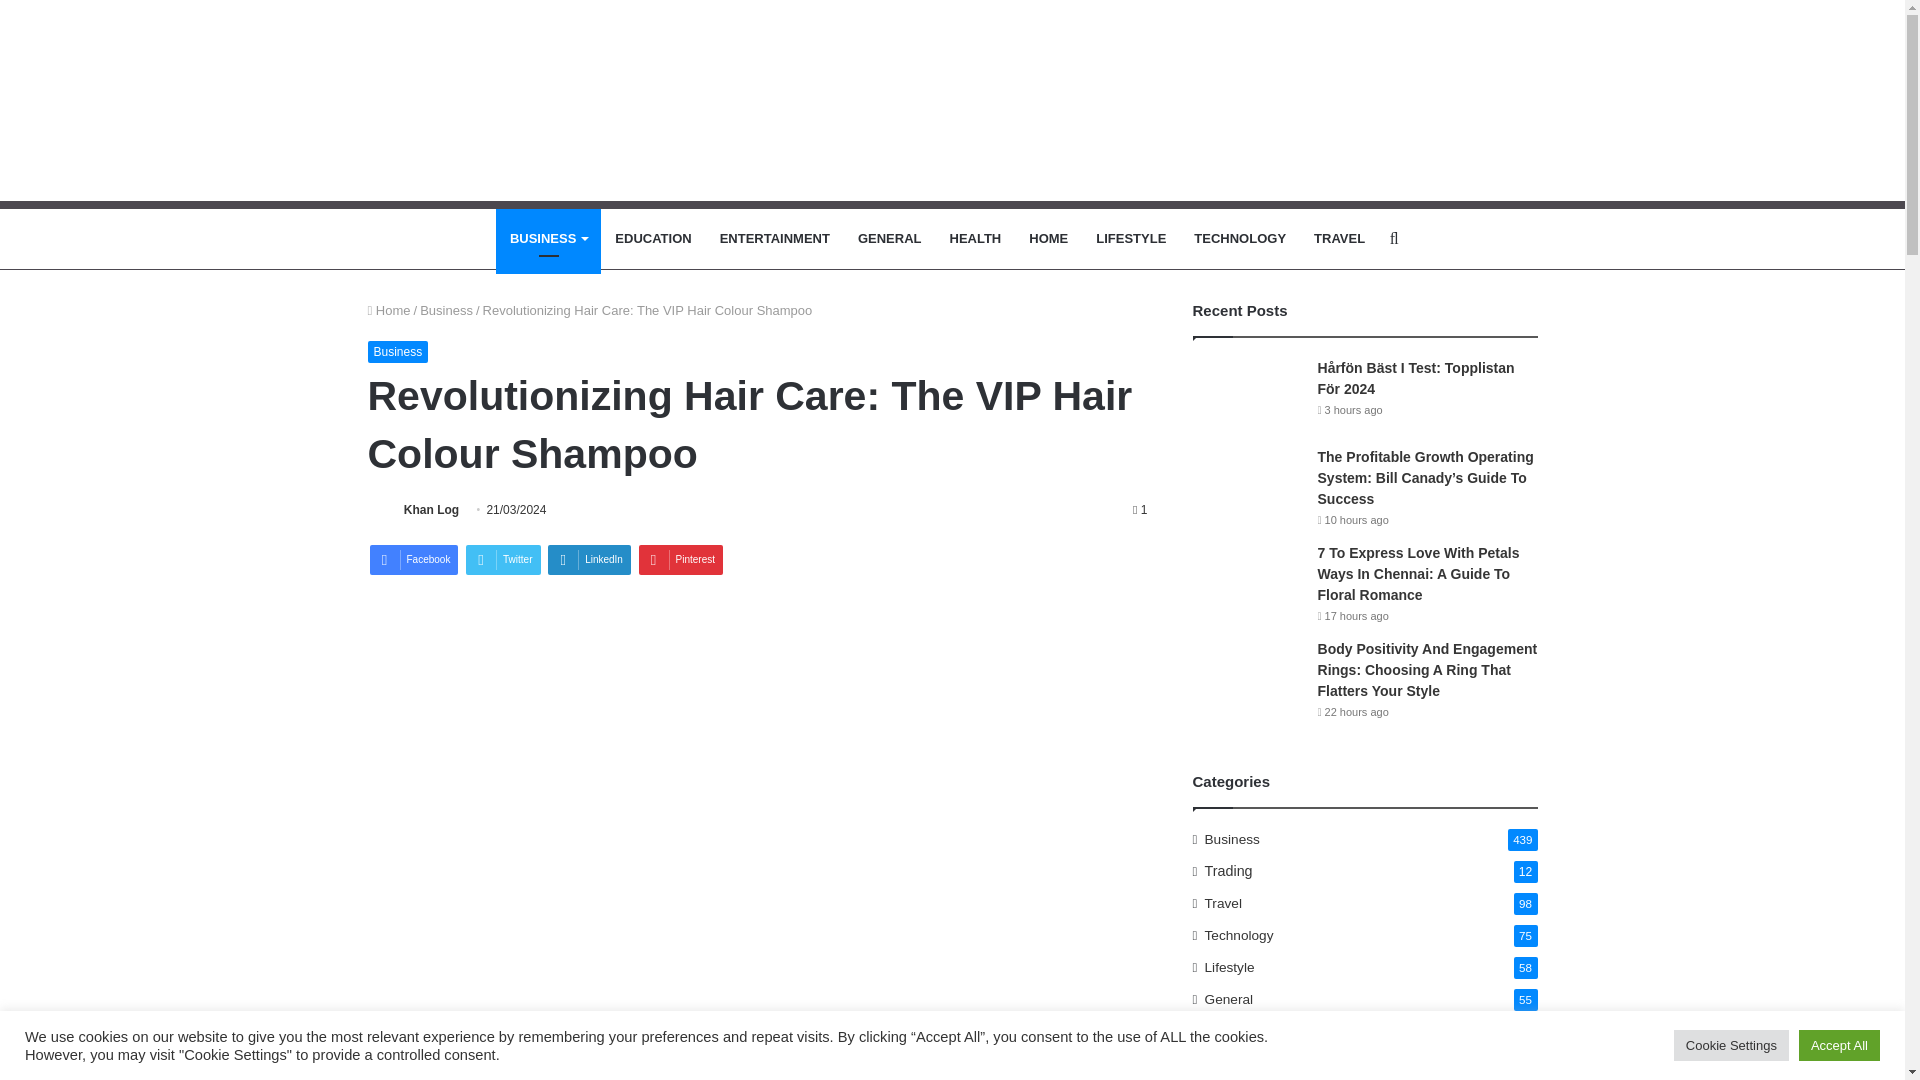  What do you see at coordinates (398, 352) in the screenshot?
I see `Business` at bounding box center [398, 352].